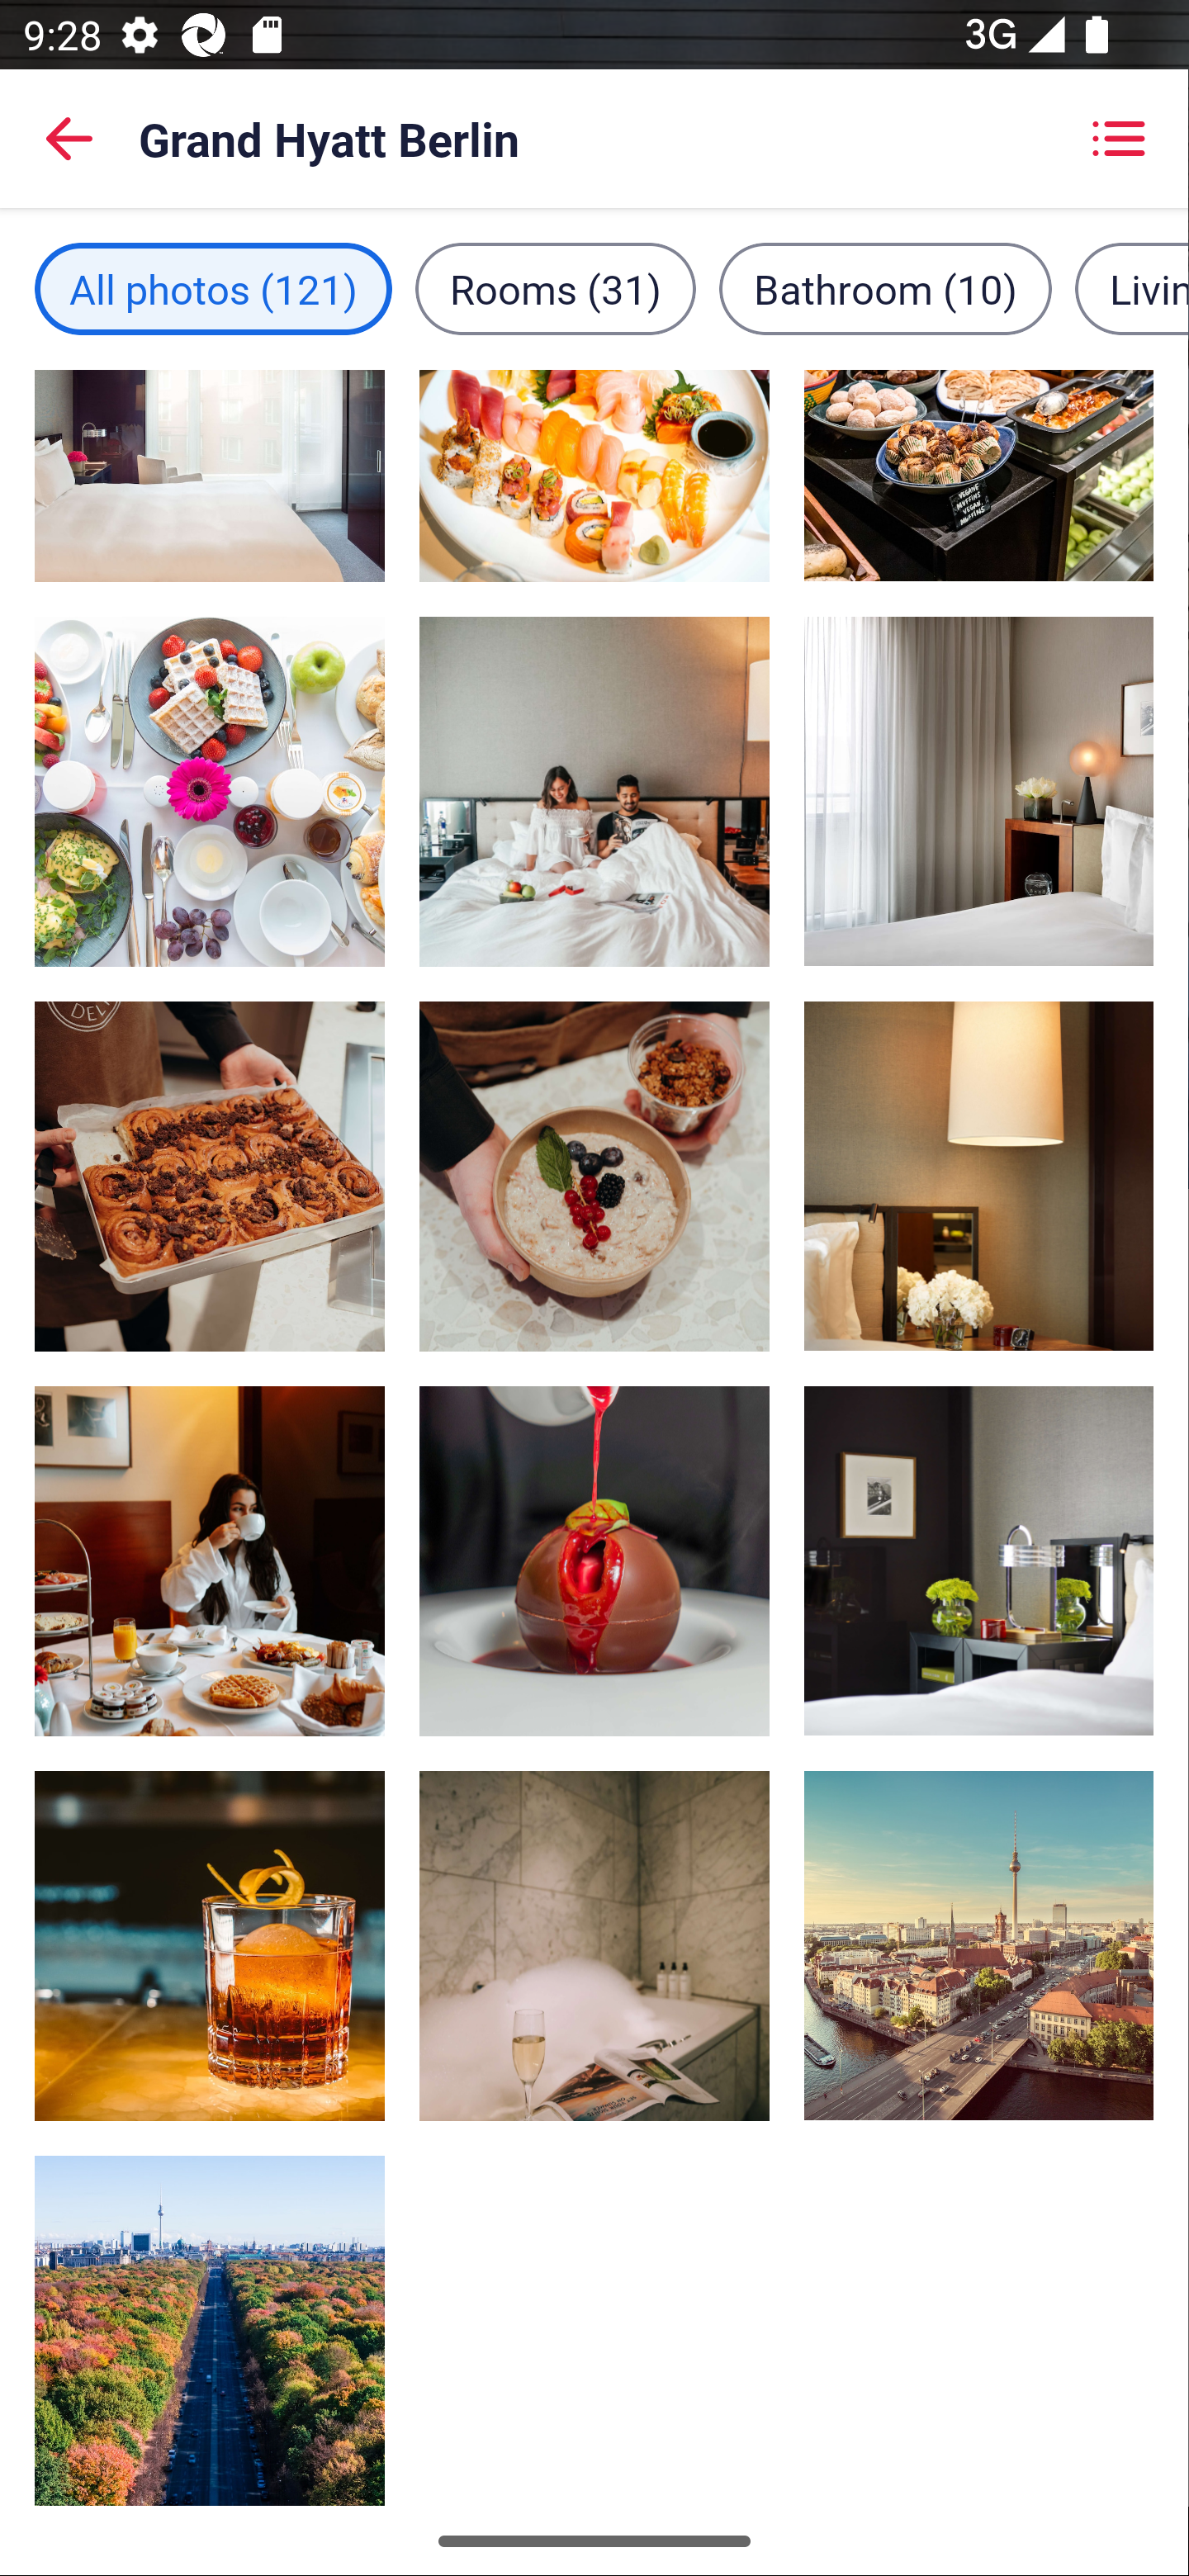 The height and width of the screenshot is (2576, 1189). I want to click on Rooms filter, 31 images, so click(555, 288).